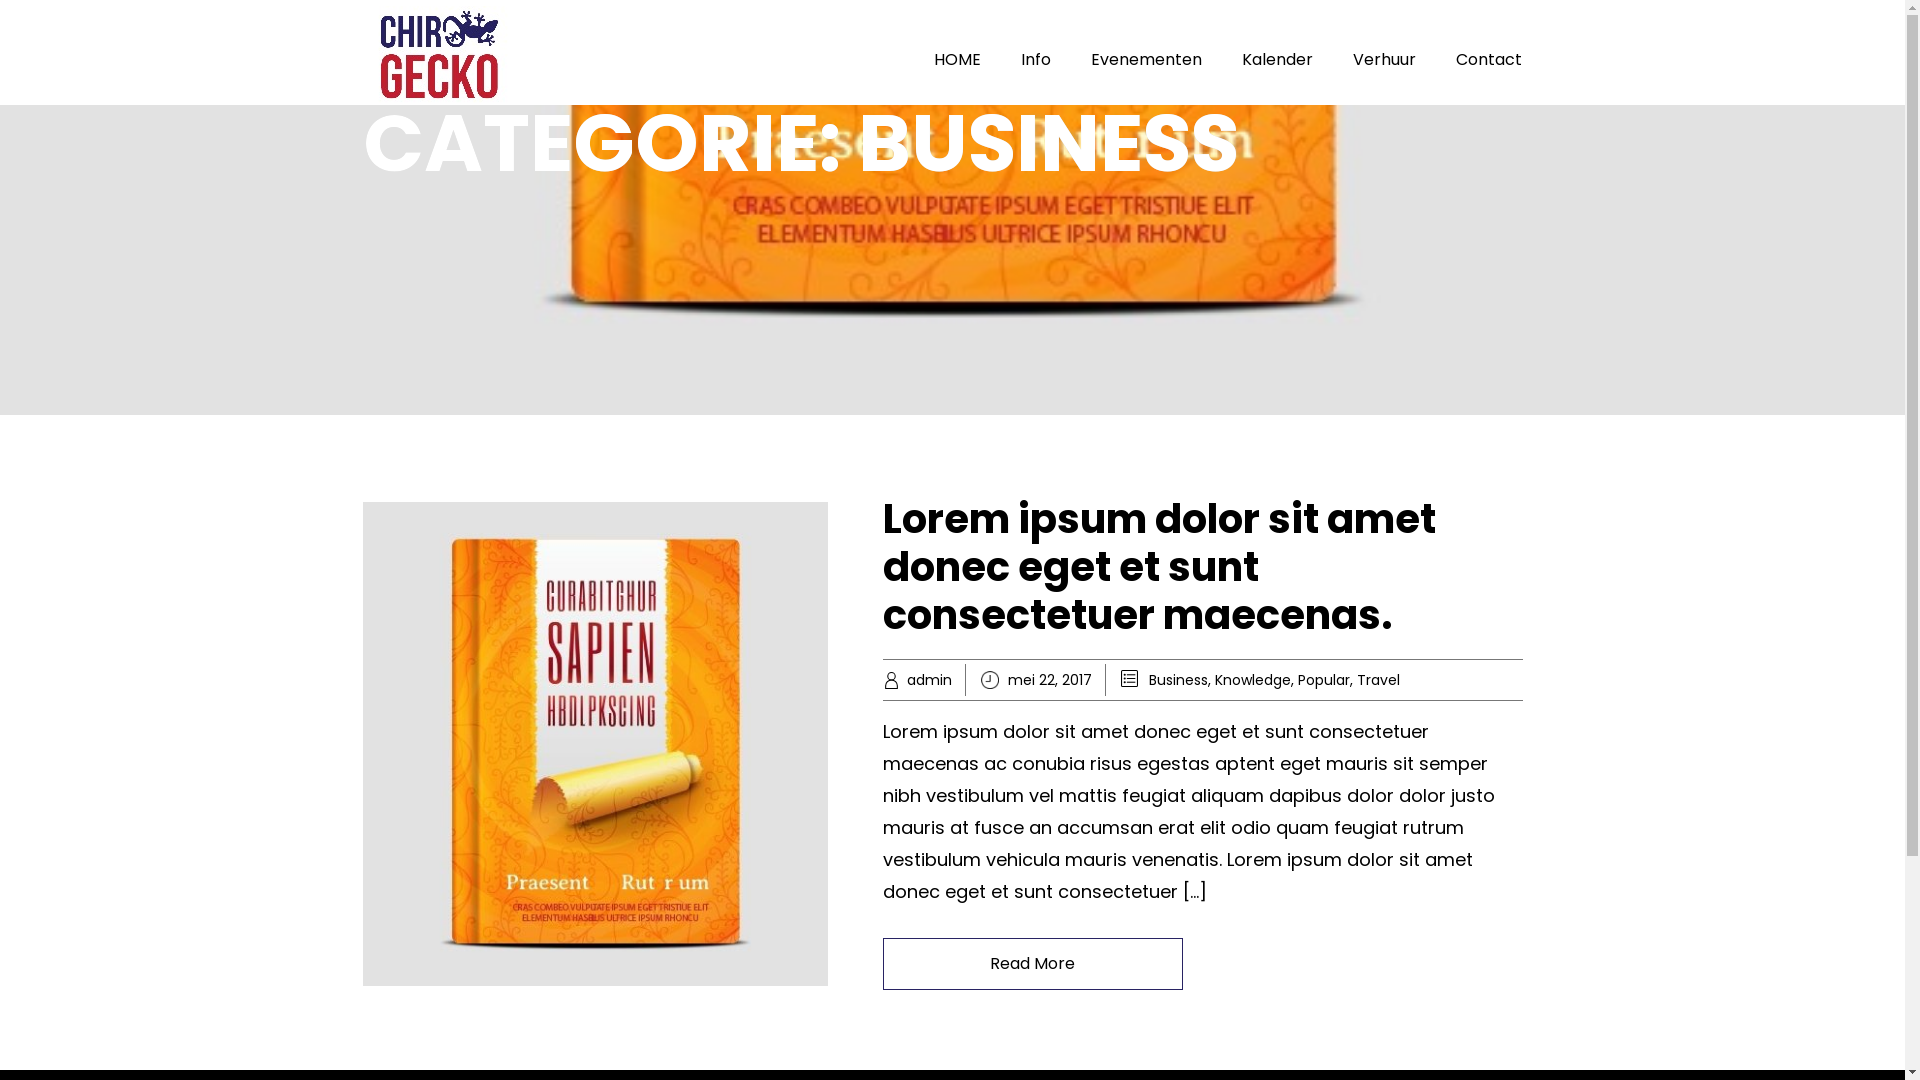 Image resolution: width=1920 pixels, height=1080 pixels. Describe the element at coordinates (916, 680) in the screenshot. I see `admin` at that location.